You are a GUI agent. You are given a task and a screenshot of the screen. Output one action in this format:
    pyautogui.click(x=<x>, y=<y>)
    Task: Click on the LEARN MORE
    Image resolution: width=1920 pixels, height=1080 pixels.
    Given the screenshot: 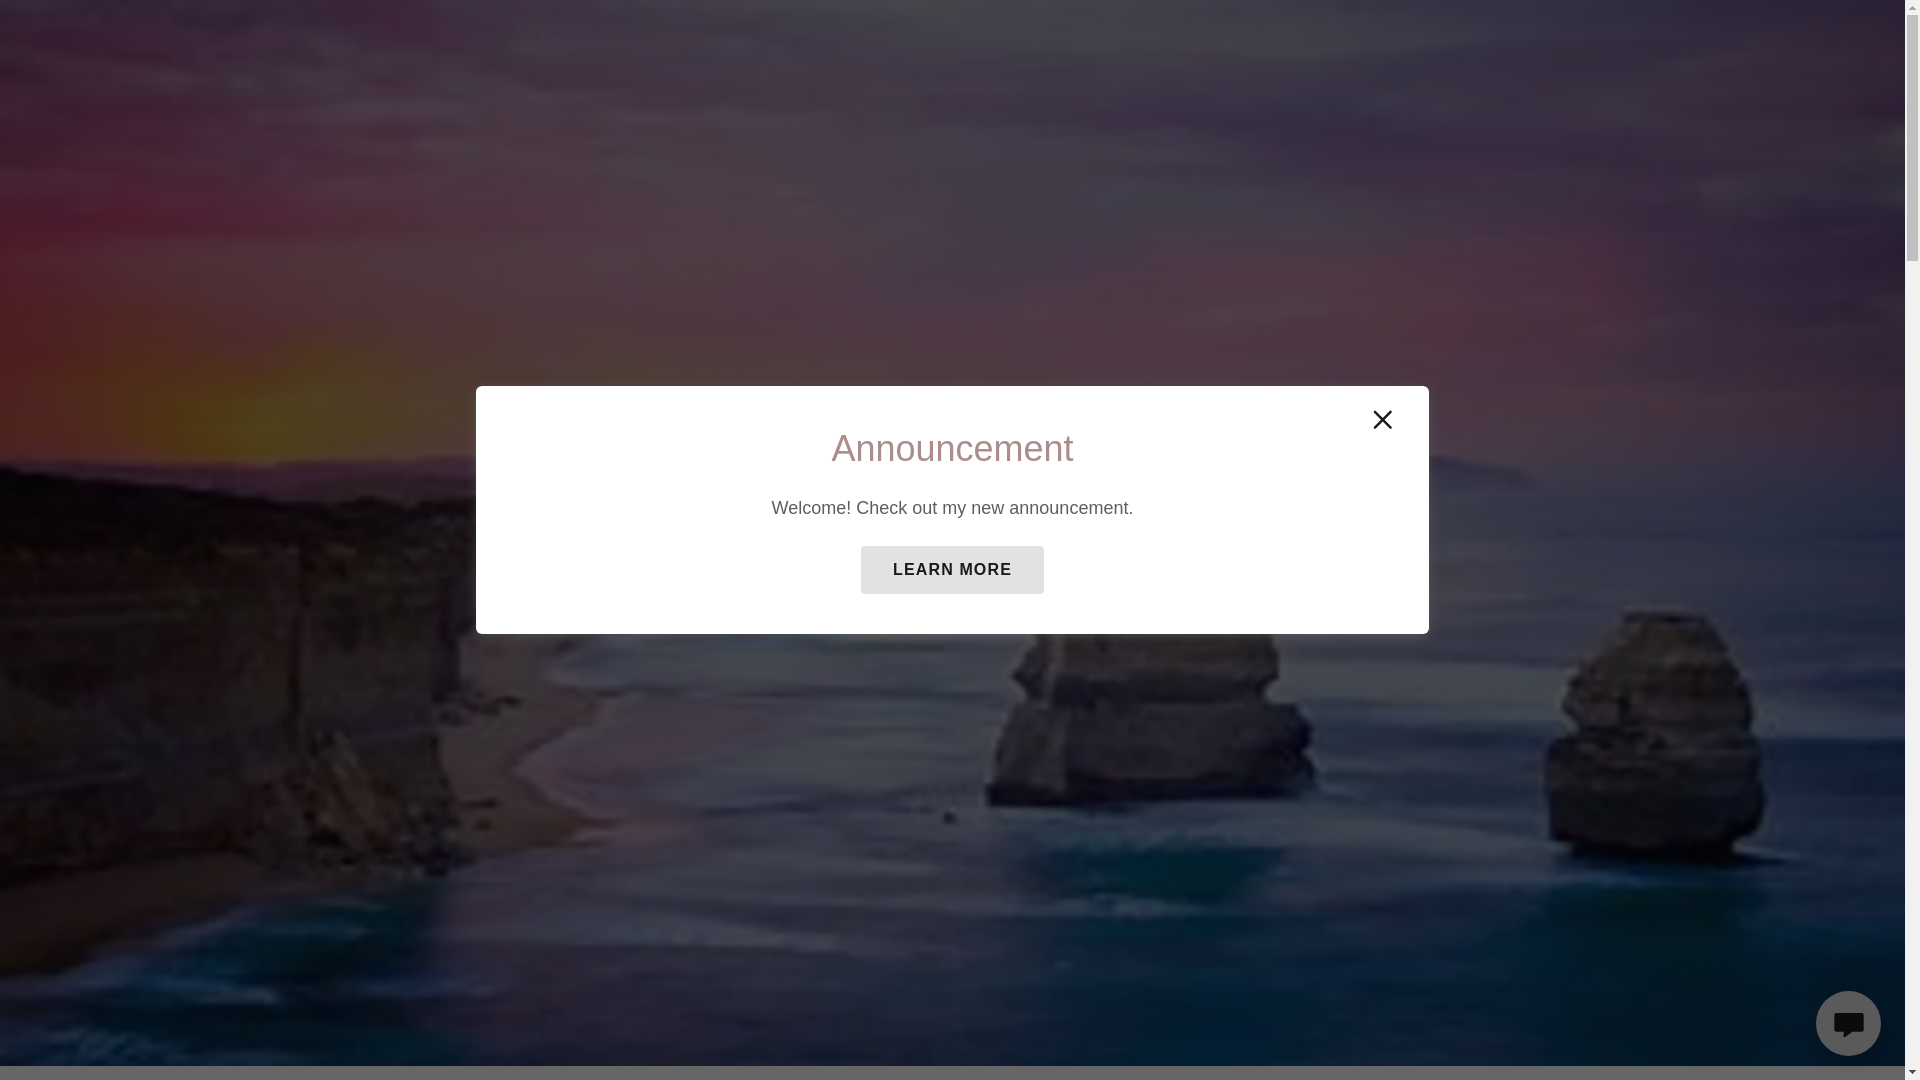 What is the action you would take?
    pyautogui.click(x=952, y=570)
    